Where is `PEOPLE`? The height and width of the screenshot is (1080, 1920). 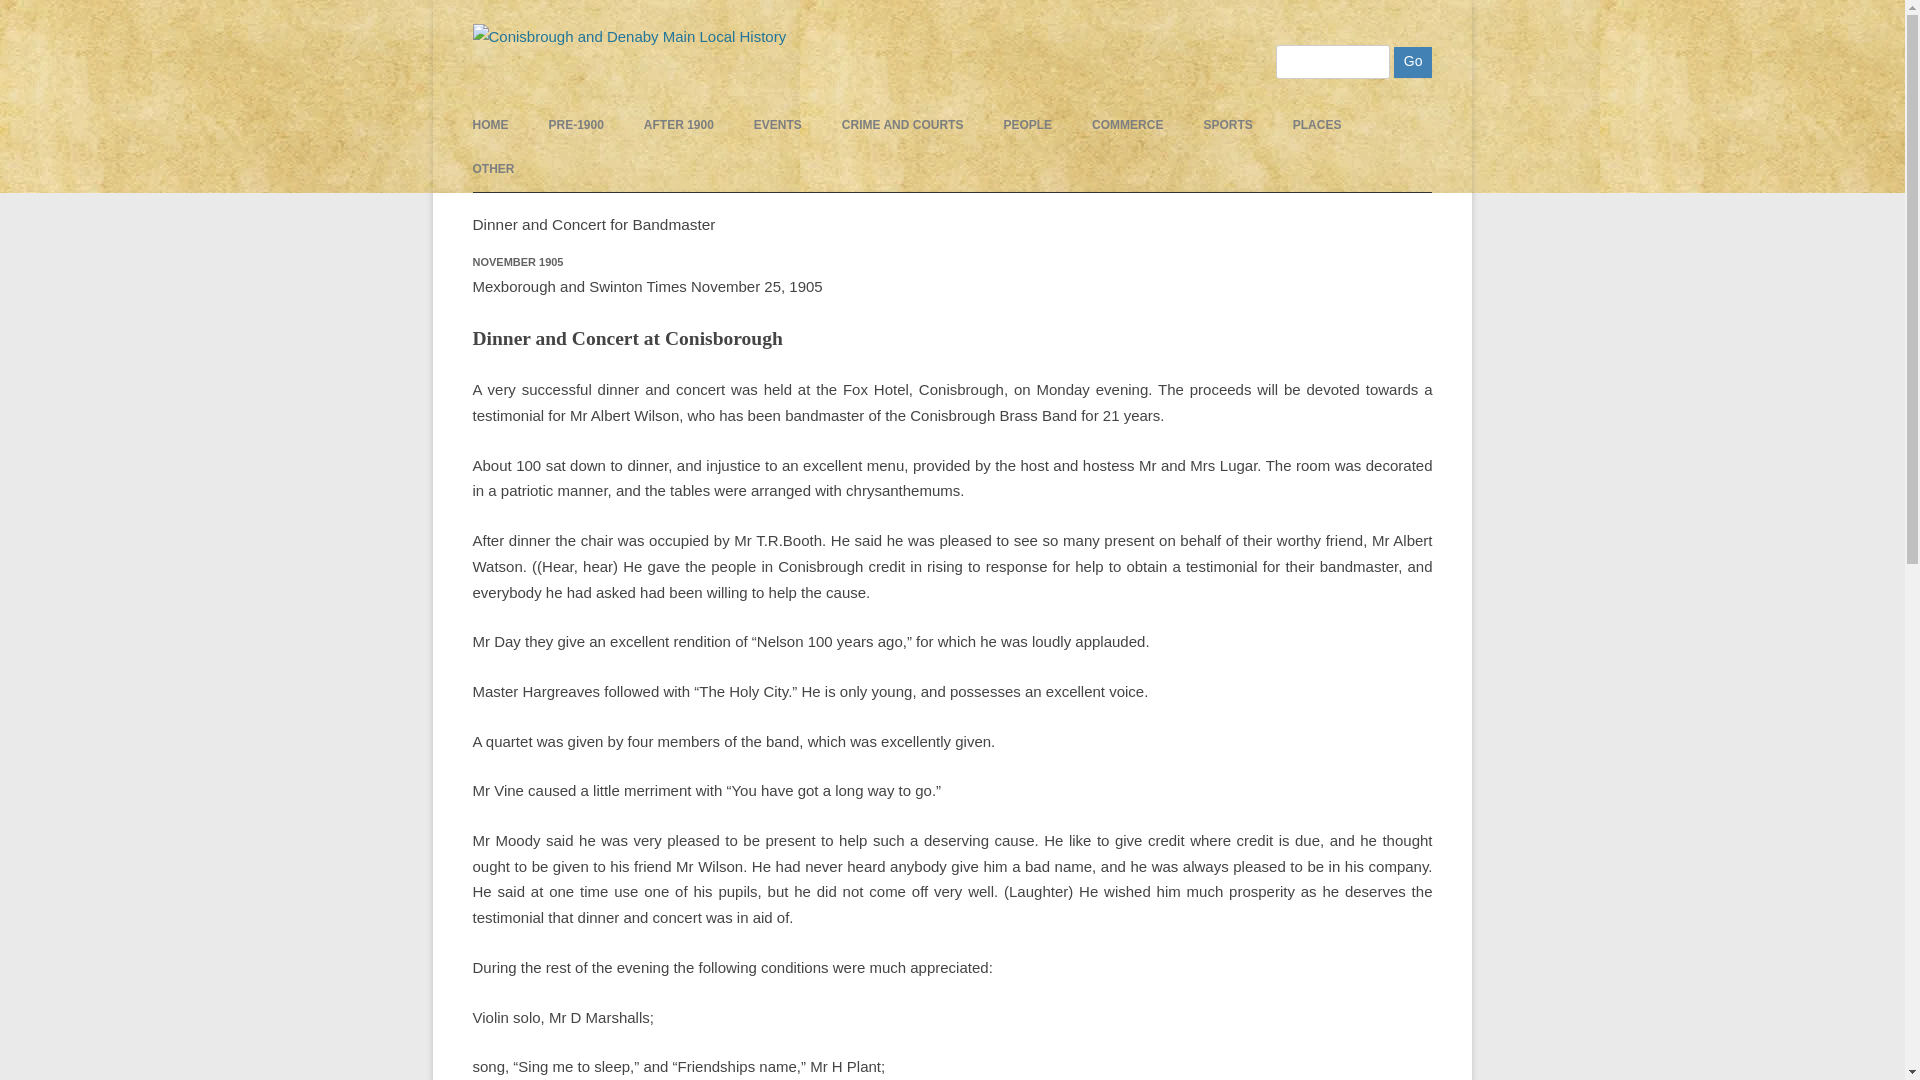
PEOPLE is located at coordinates (1027, 124).